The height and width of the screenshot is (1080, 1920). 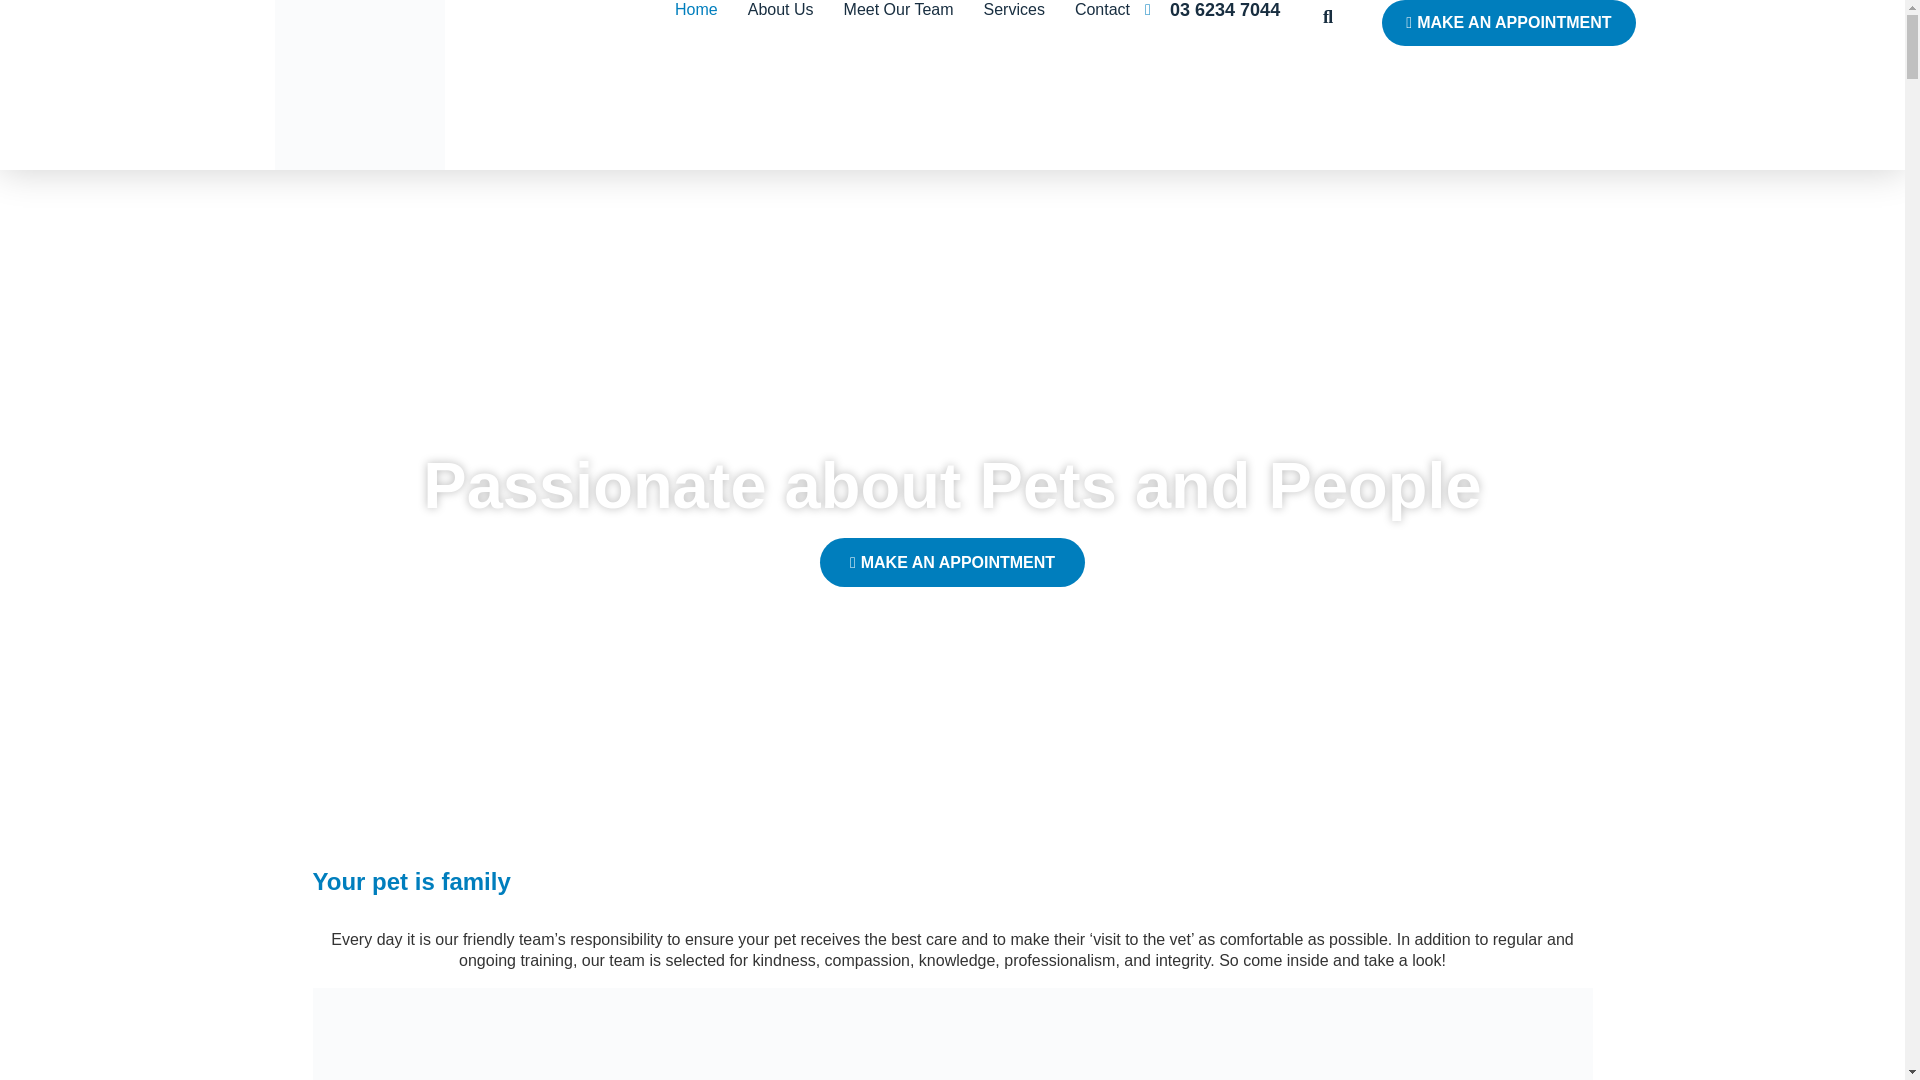 I want to click on MAKE AN APPOINTMENT, so click(x=952, y=562).